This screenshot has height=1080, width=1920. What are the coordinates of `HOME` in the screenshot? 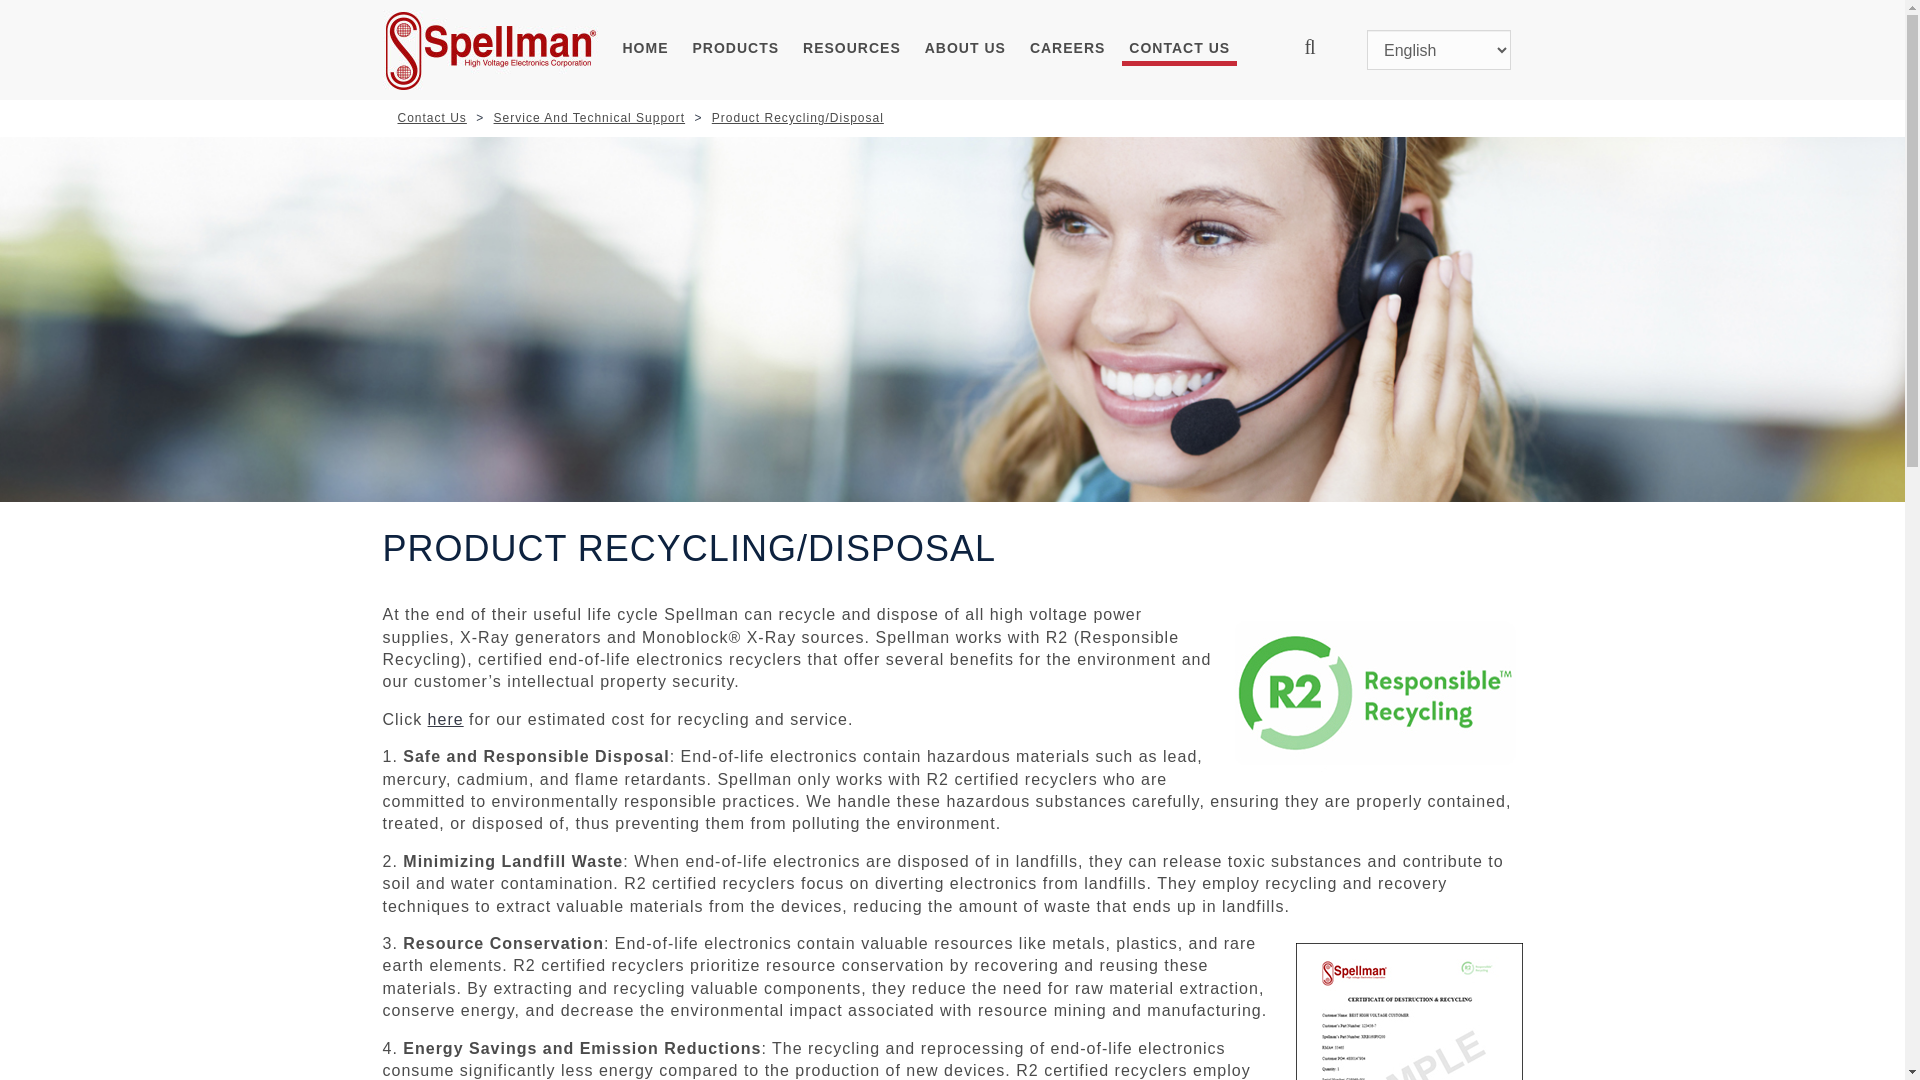 It's located at (646, 50).